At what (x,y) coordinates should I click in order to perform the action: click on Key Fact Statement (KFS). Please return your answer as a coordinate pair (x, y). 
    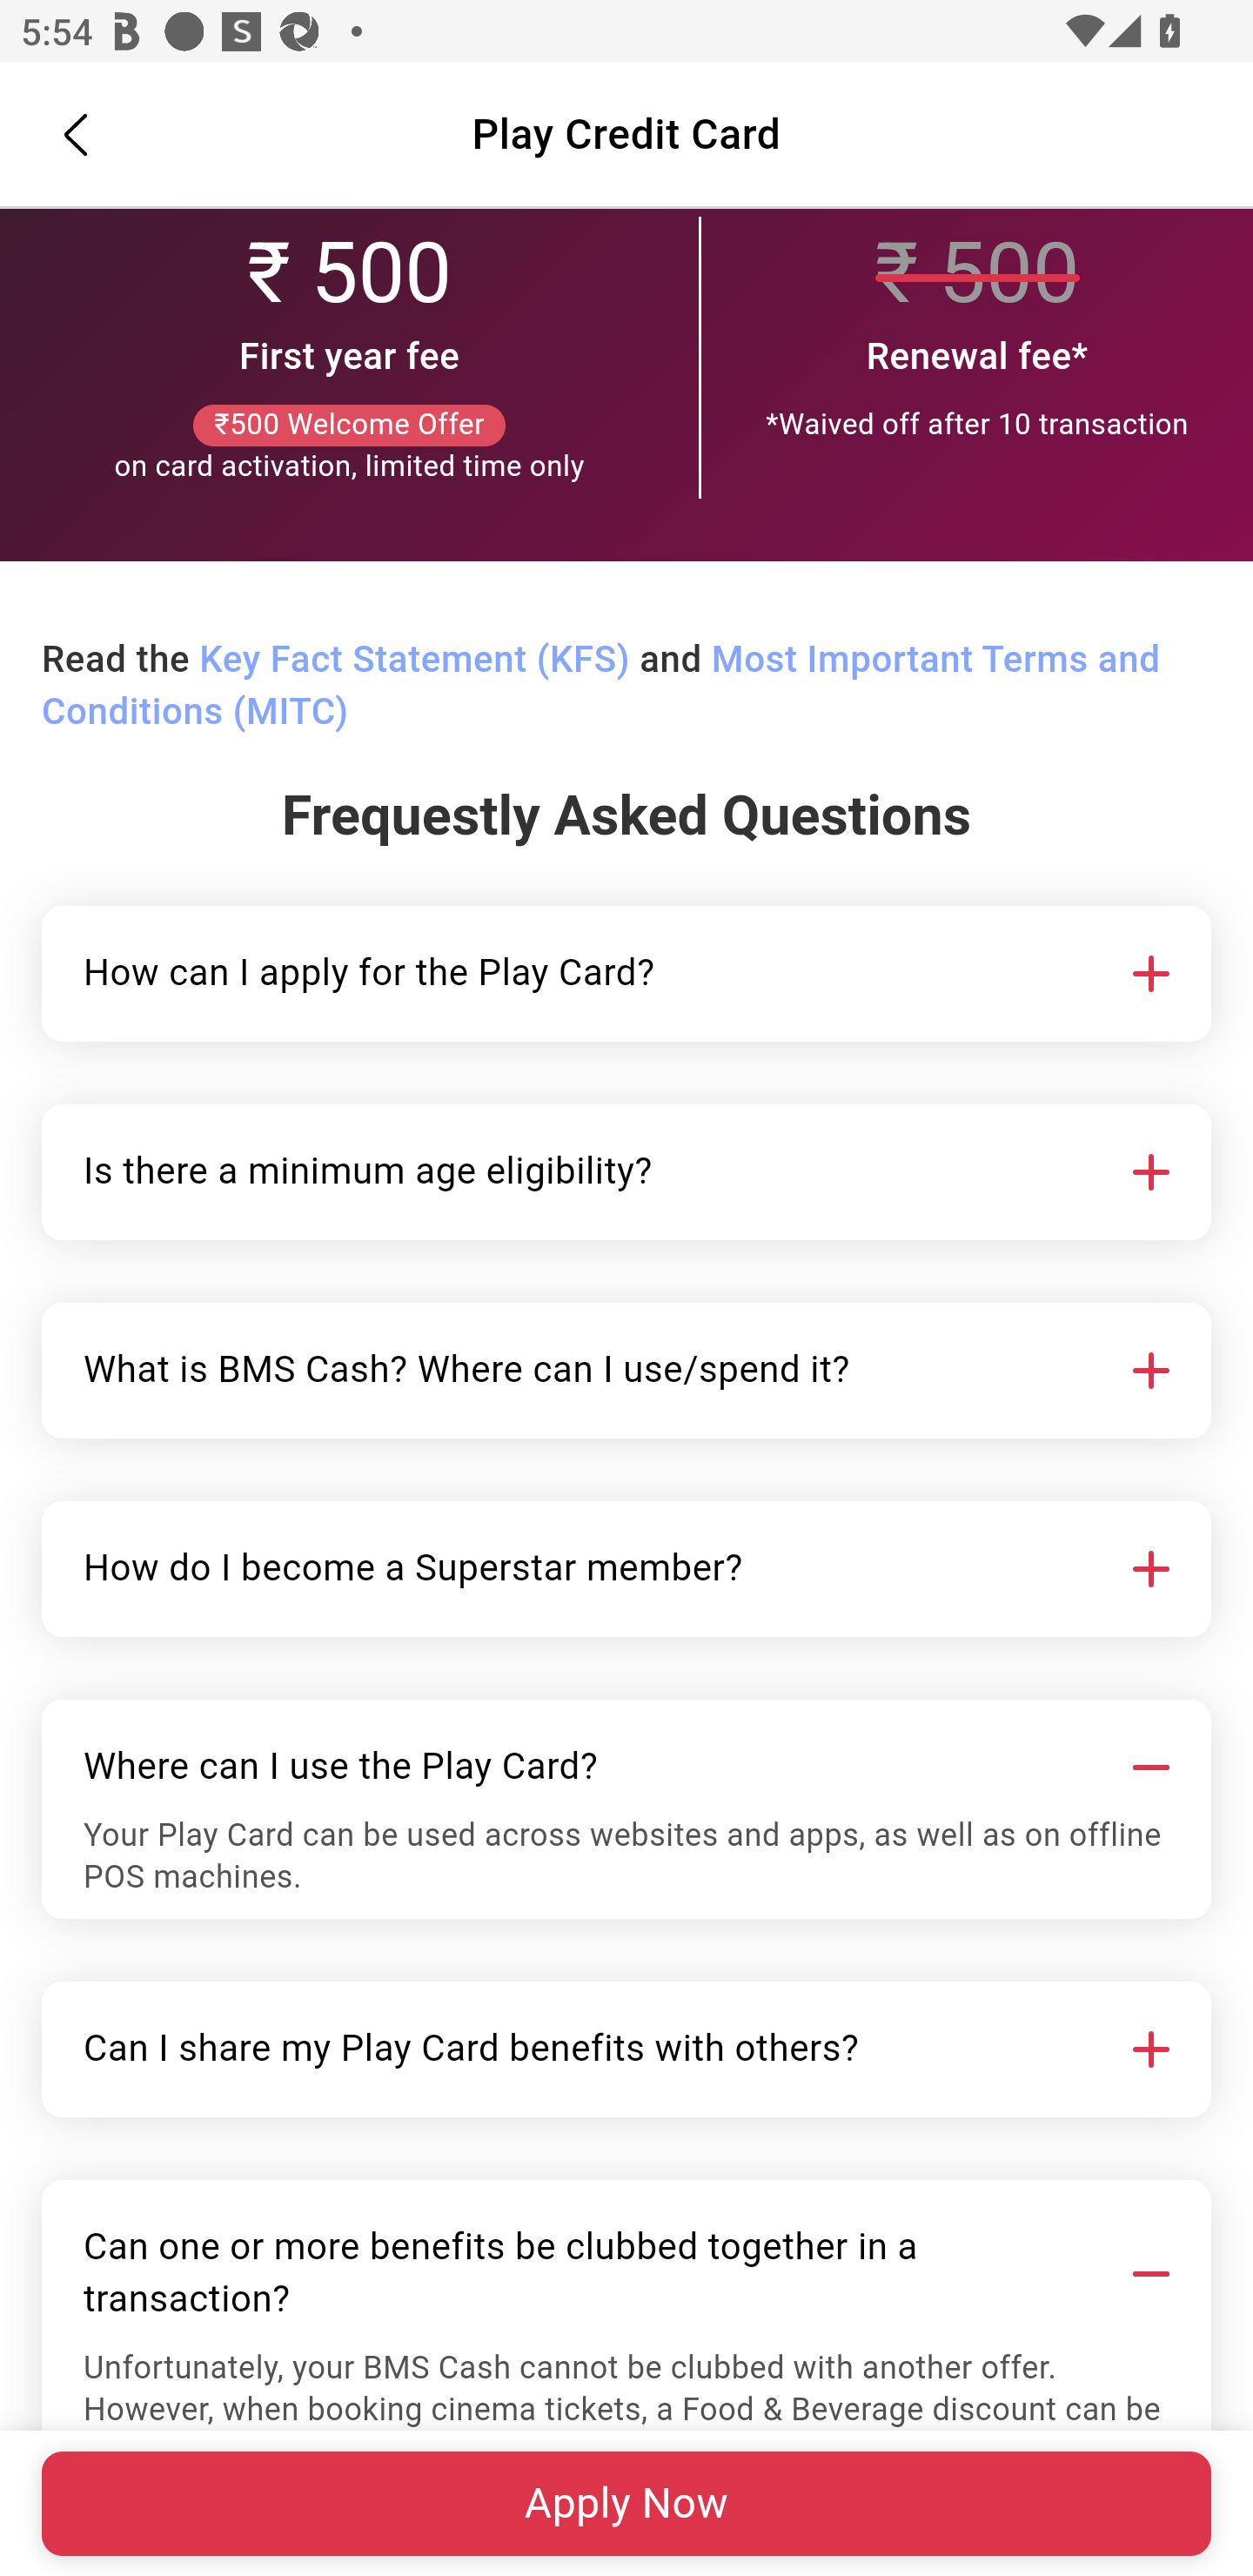
    Looking at the image, I should click on (414, 661).